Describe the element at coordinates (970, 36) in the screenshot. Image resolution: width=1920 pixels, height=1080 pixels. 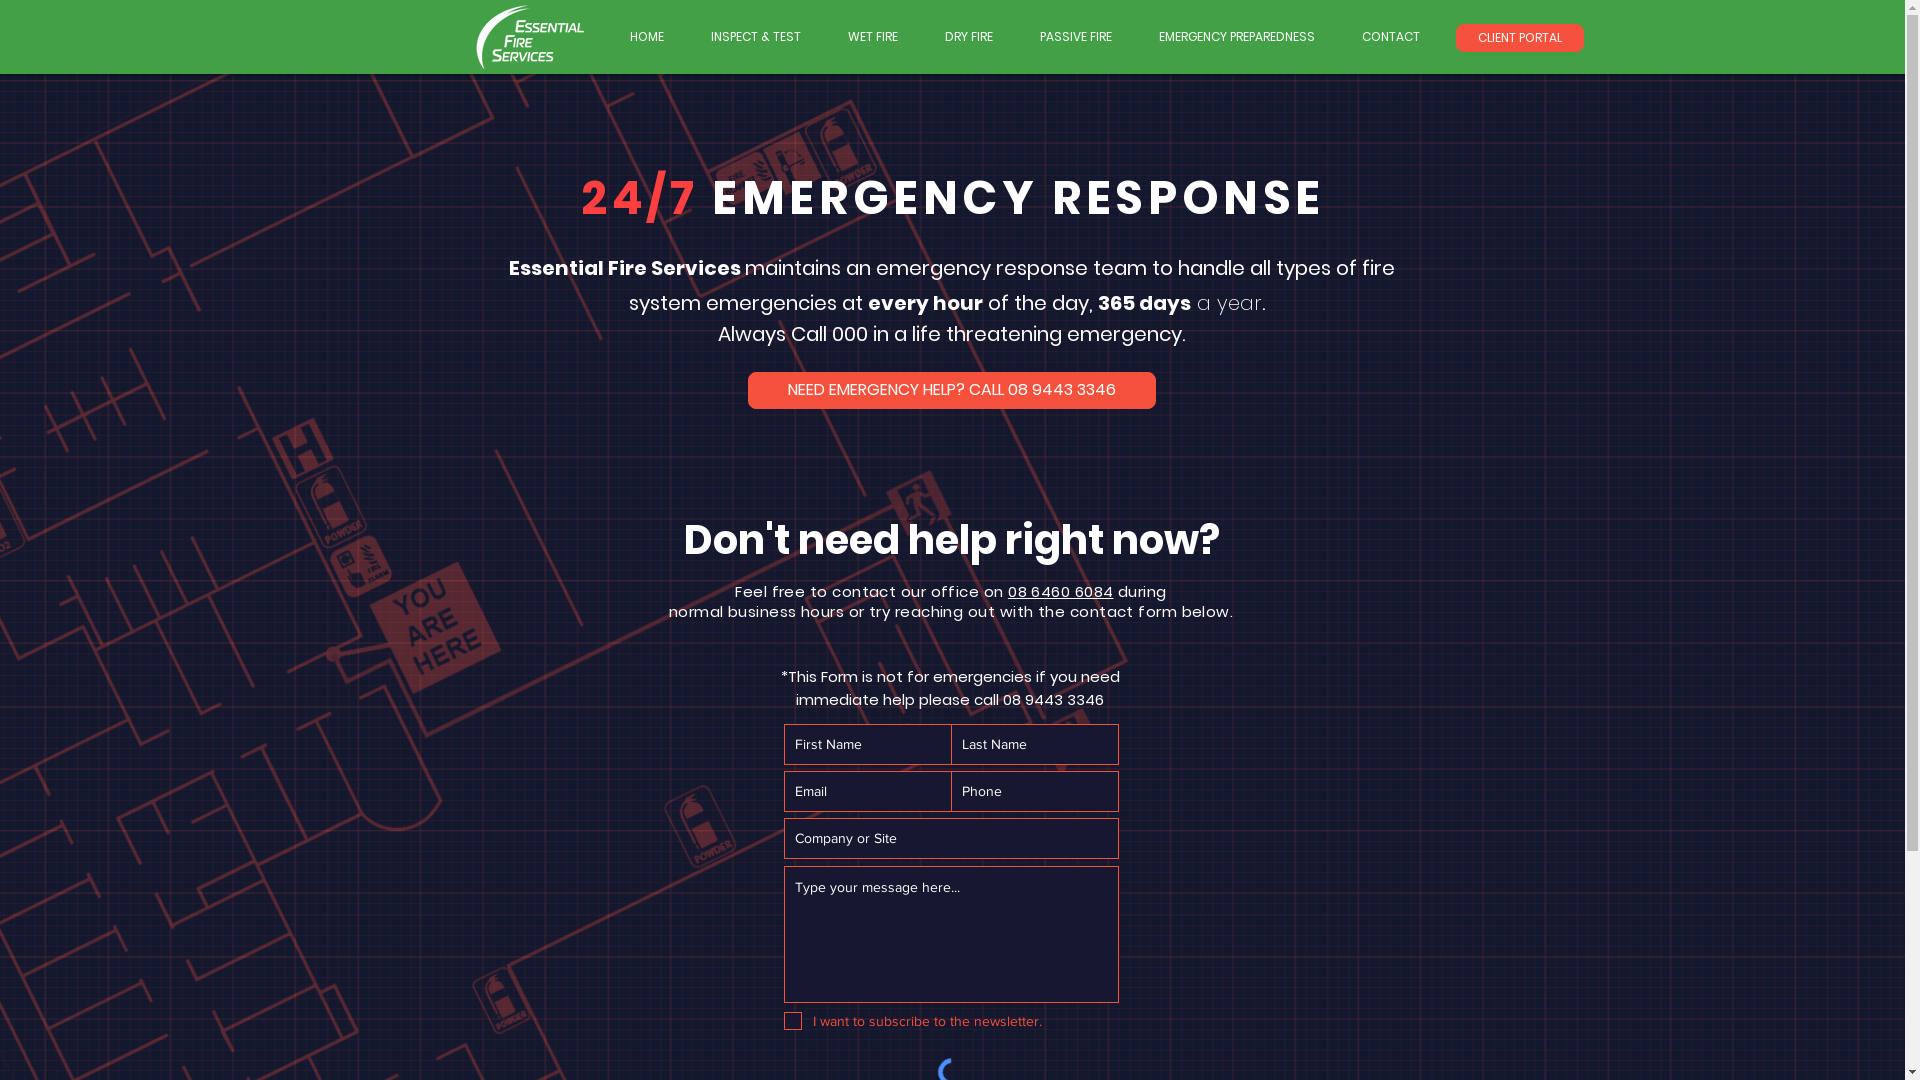
I see `DRY FIRE` at that location.